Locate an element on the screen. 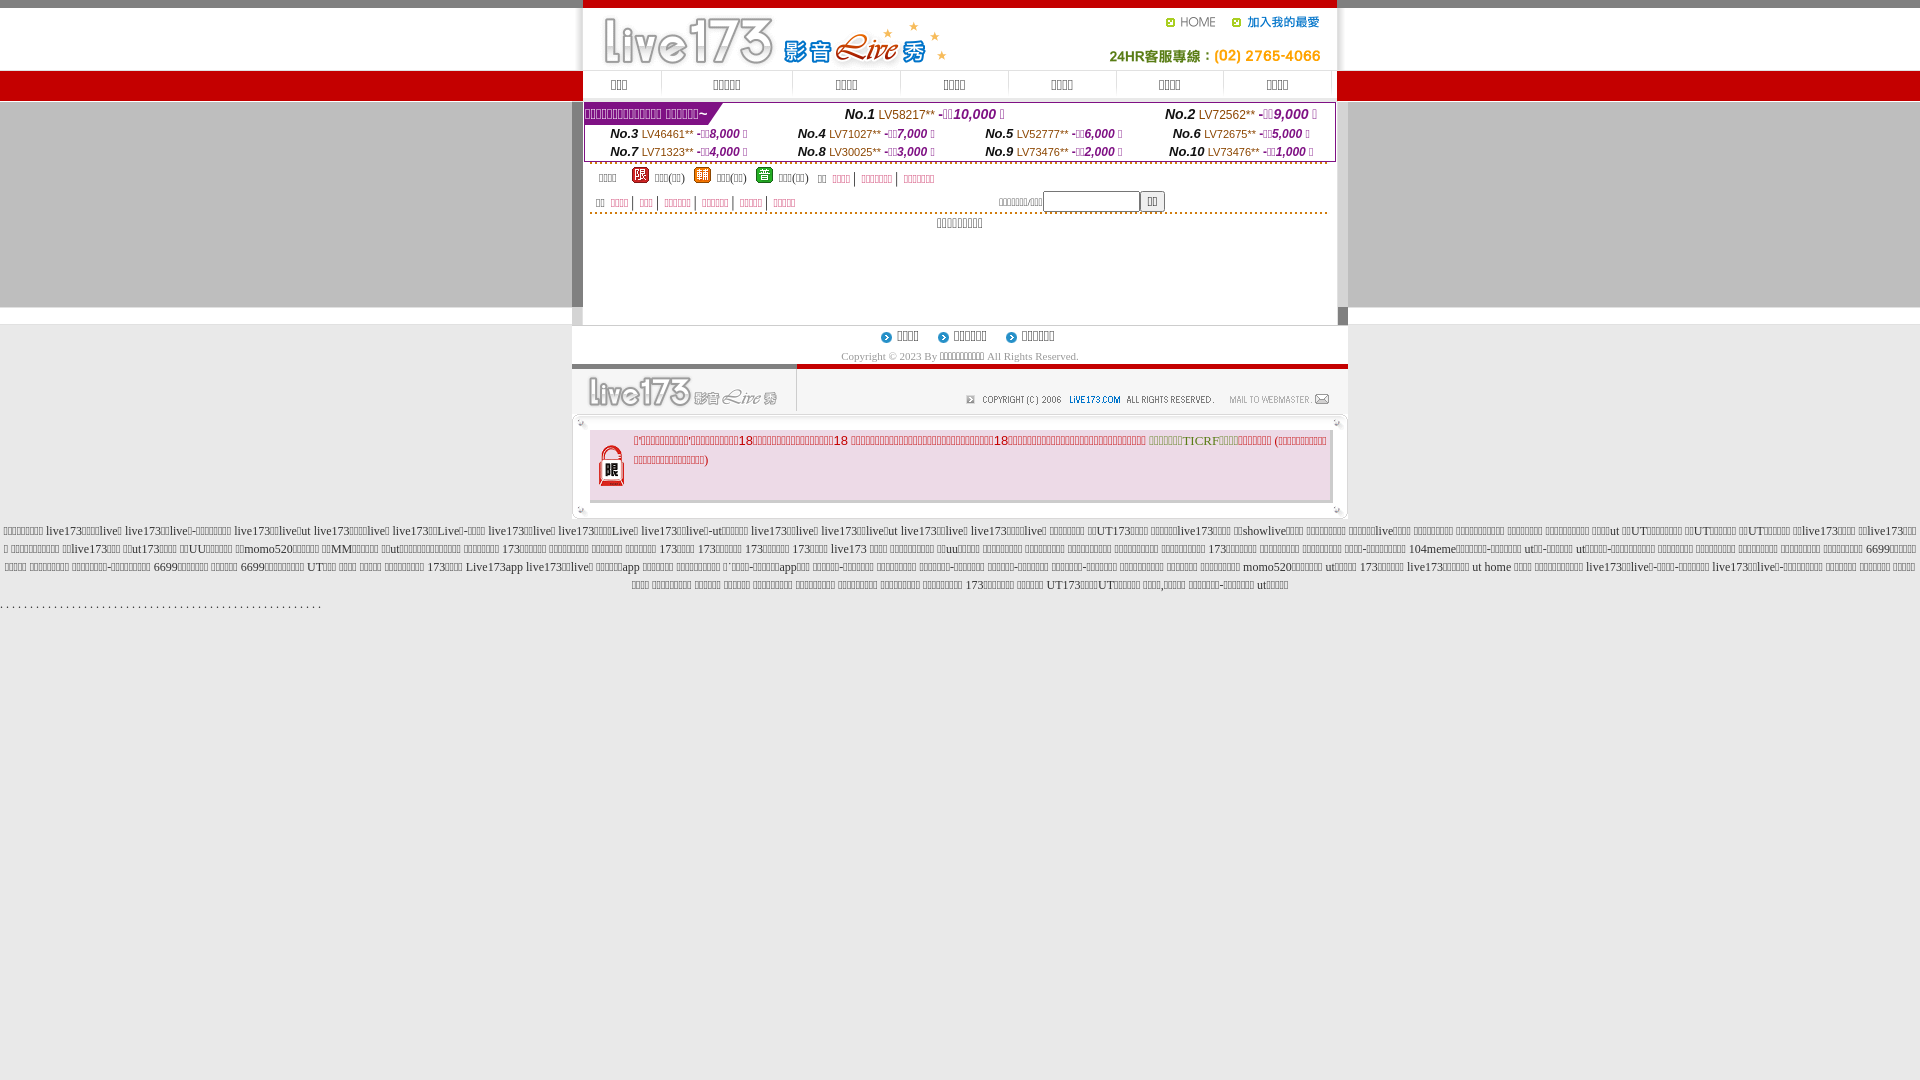  . is located at coordinates (320, 604).